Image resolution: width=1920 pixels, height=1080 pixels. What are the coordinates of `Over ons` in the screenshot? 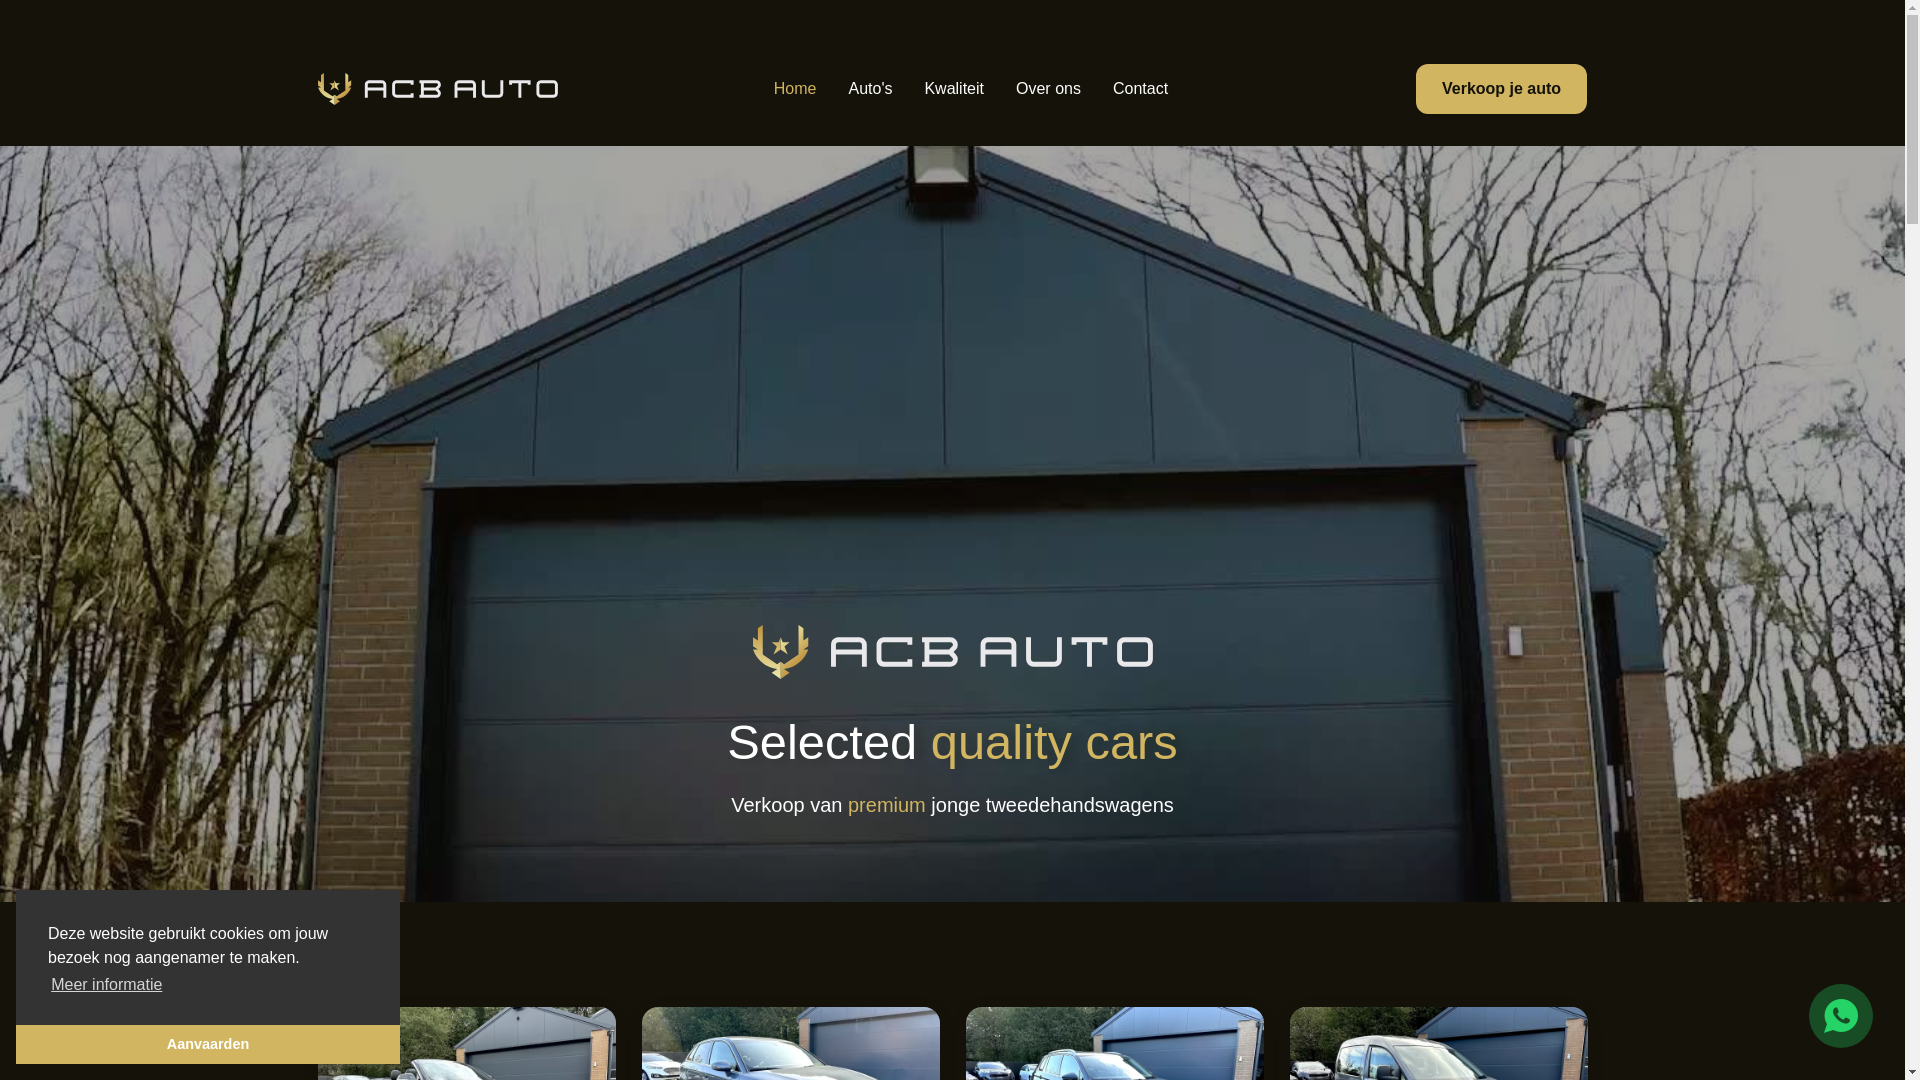 It's located at (1048, 88).